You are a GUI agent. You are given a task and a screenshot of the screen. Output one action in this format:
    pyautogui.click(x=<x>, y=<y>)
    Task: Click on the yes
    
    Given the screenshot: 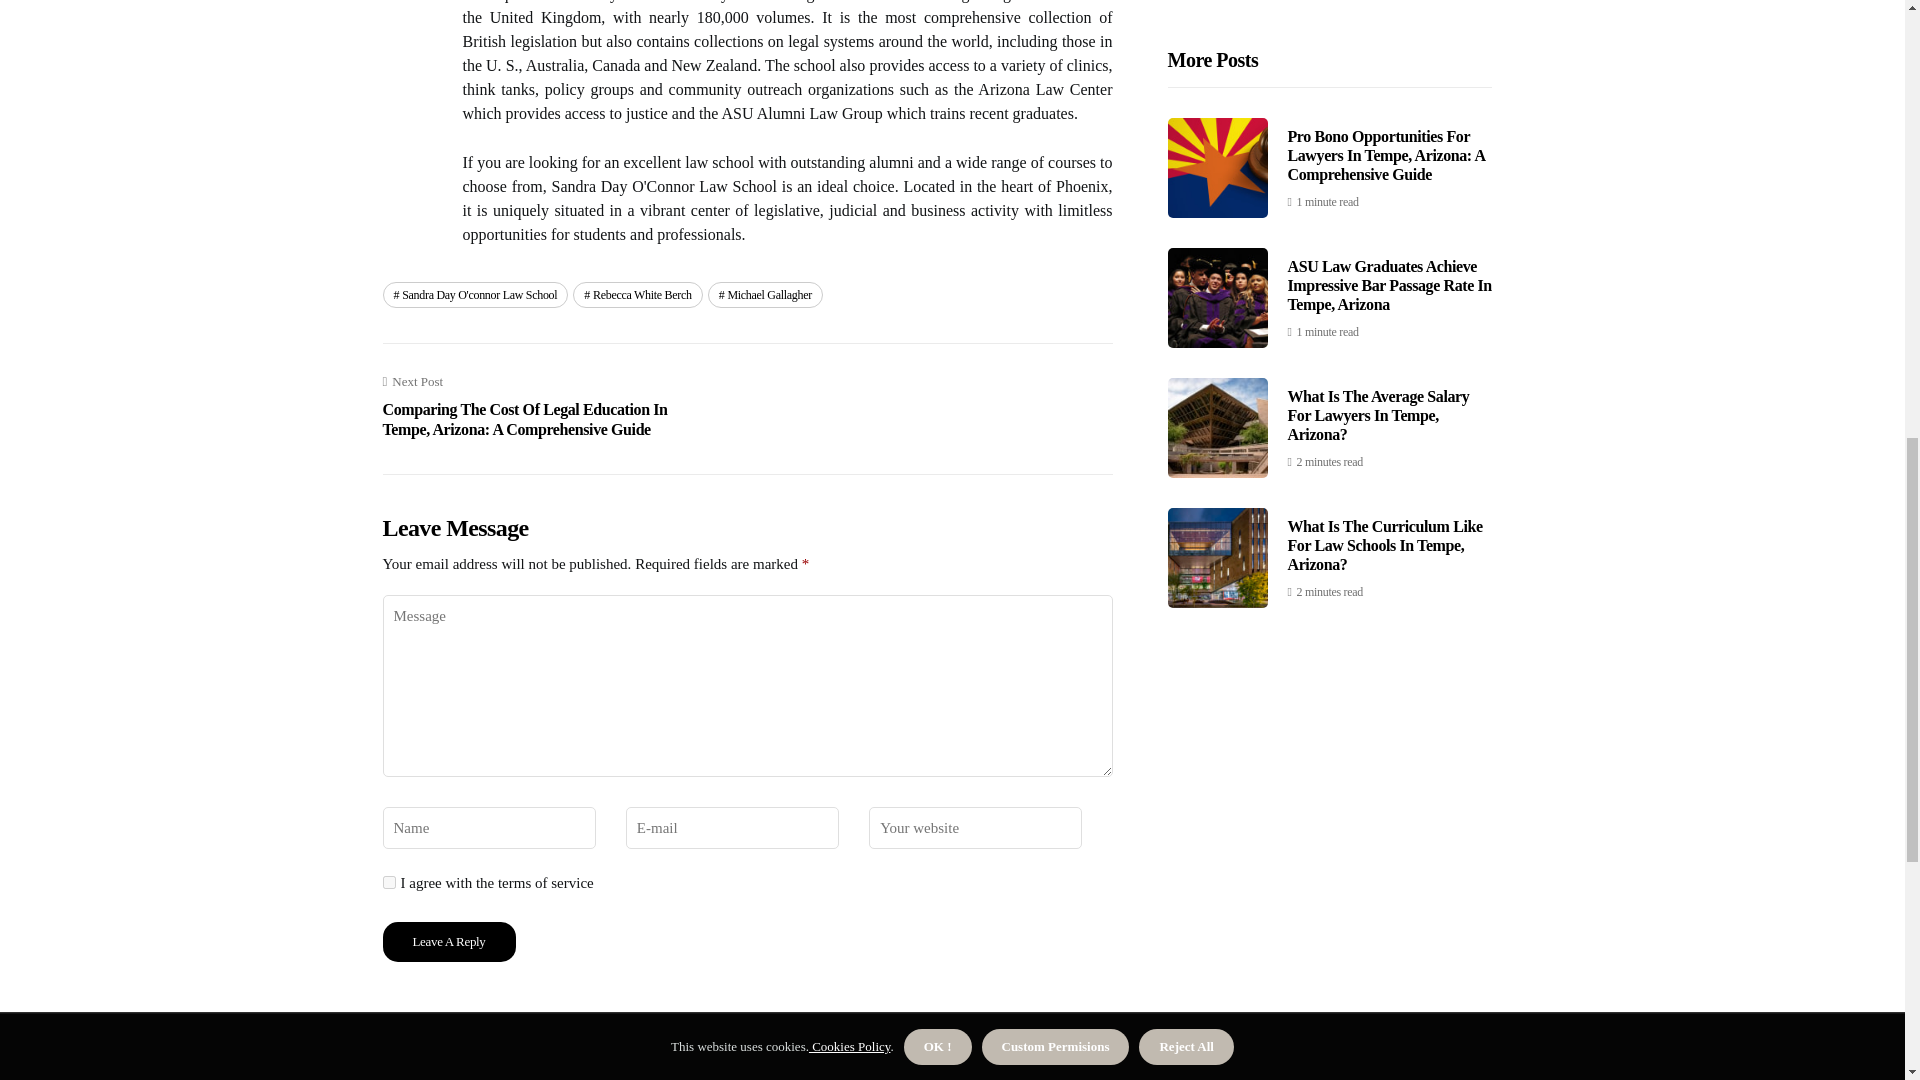 What is the action you would take?
    pyautogui.click(x=388, y=882)
    